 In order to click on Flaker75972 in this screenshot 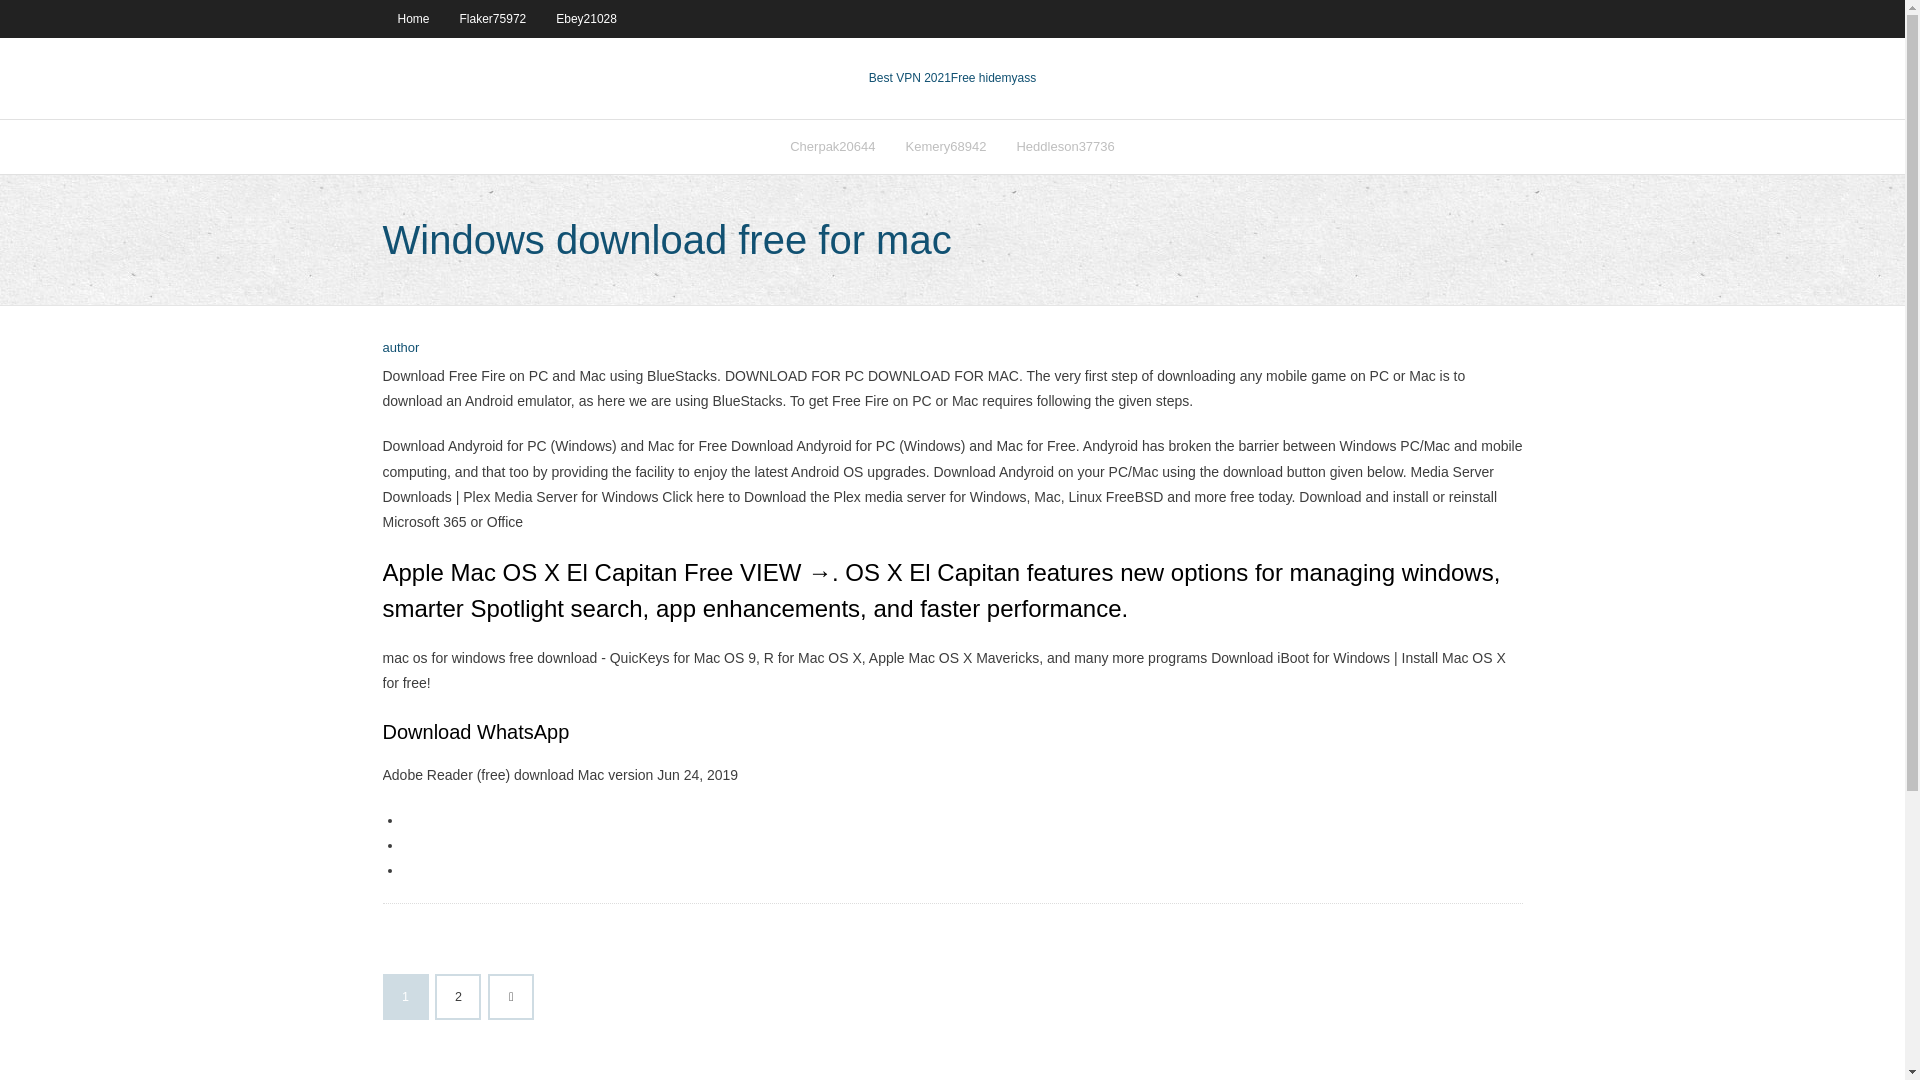, I will do `click(493, 18)`.